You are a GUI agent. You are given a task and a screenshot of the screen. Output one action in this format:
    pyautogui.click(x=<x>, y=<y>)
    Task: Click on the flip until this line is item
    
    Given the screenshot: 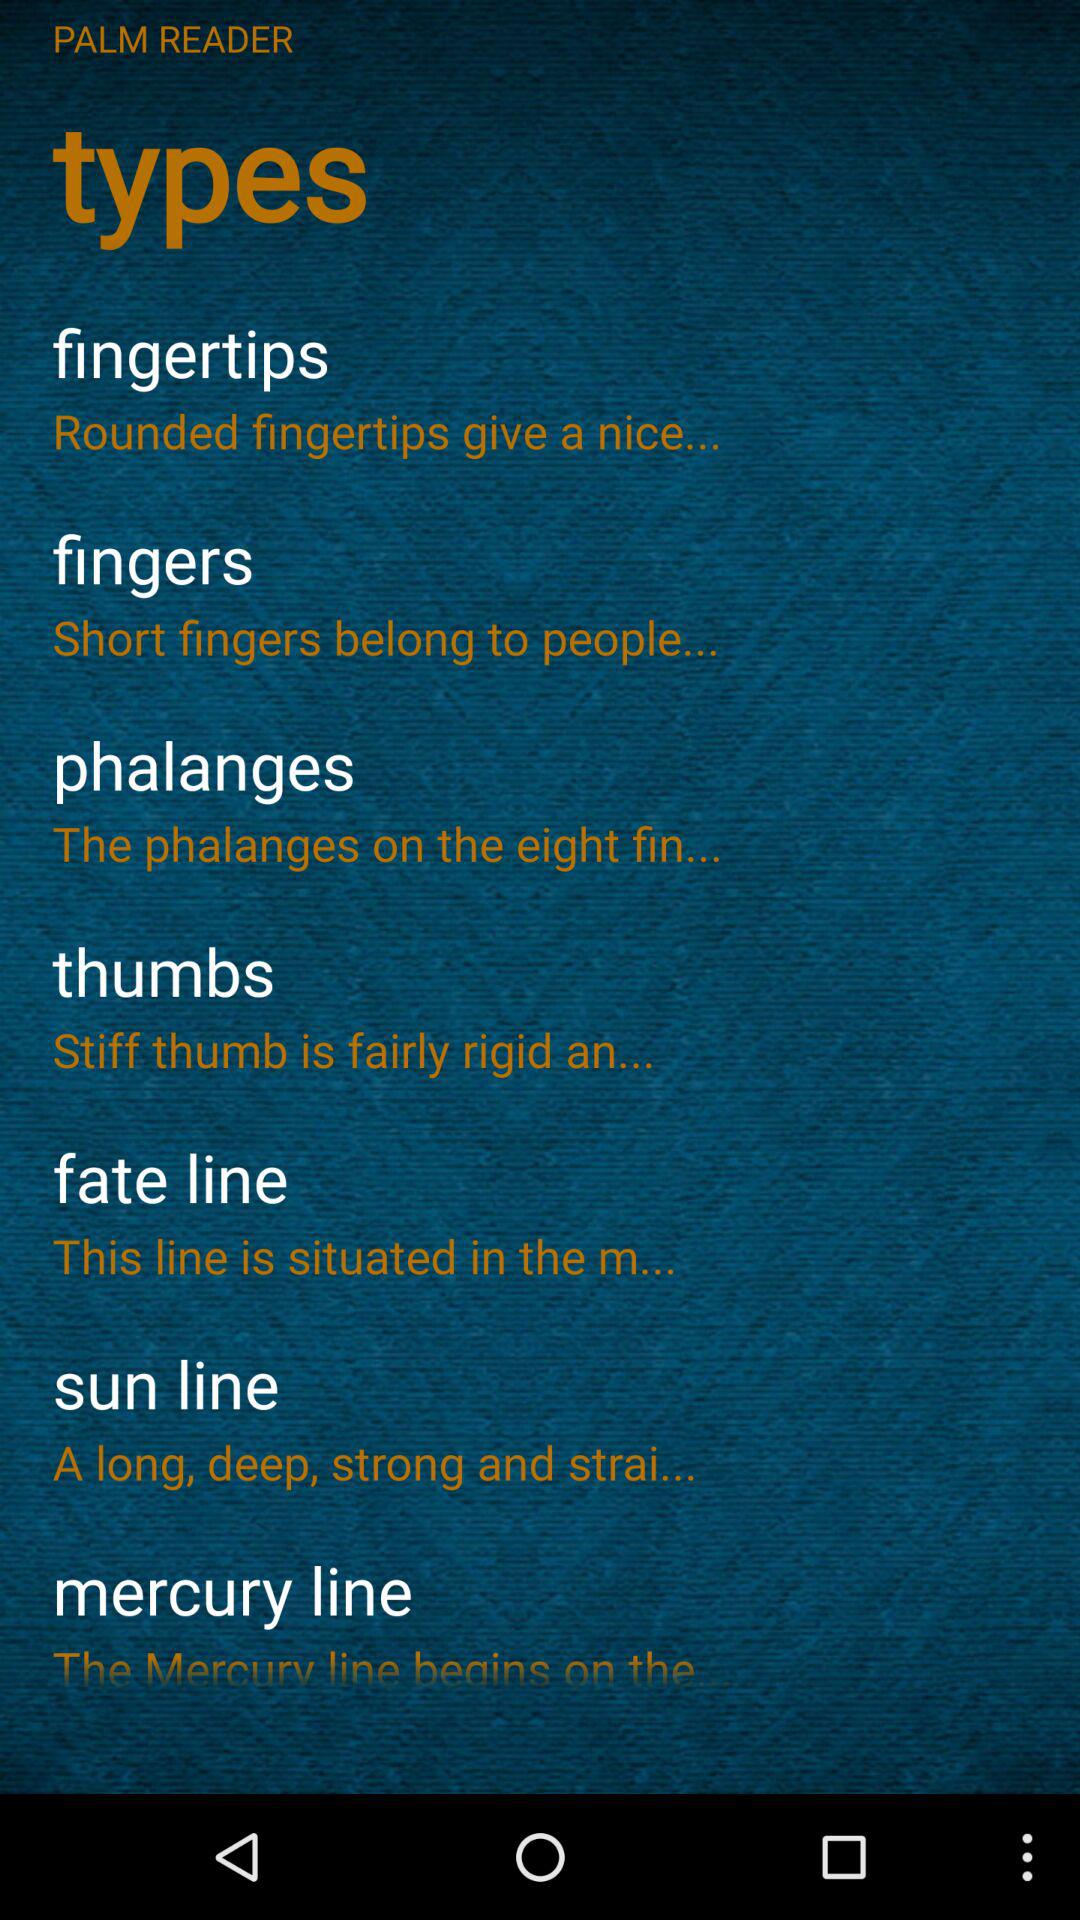 What is the action you would take?
    pyautogui.click(x=540, y=1255)
    